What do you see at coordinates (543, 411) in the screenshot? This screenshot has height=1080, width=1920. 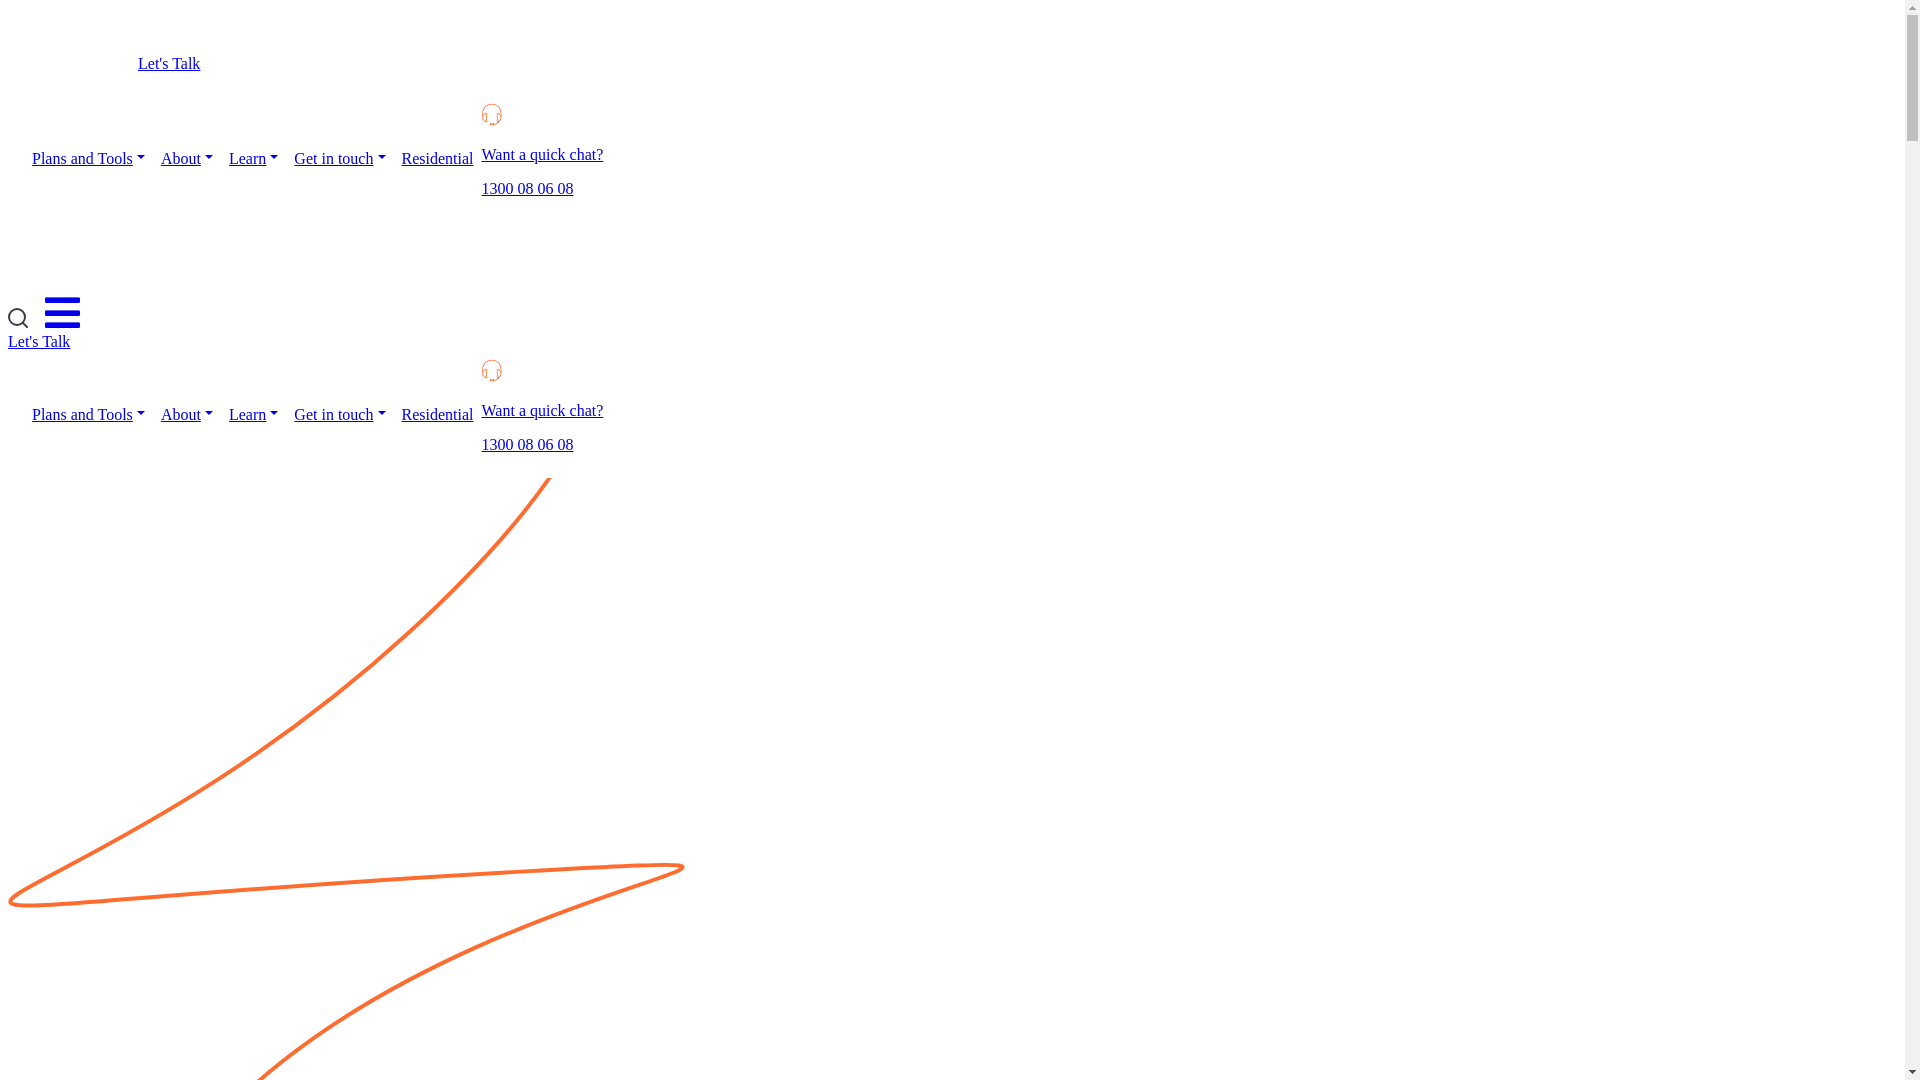 I see `Want a quick chat?
1300 08 06 08` at bounding box center [543, 411].